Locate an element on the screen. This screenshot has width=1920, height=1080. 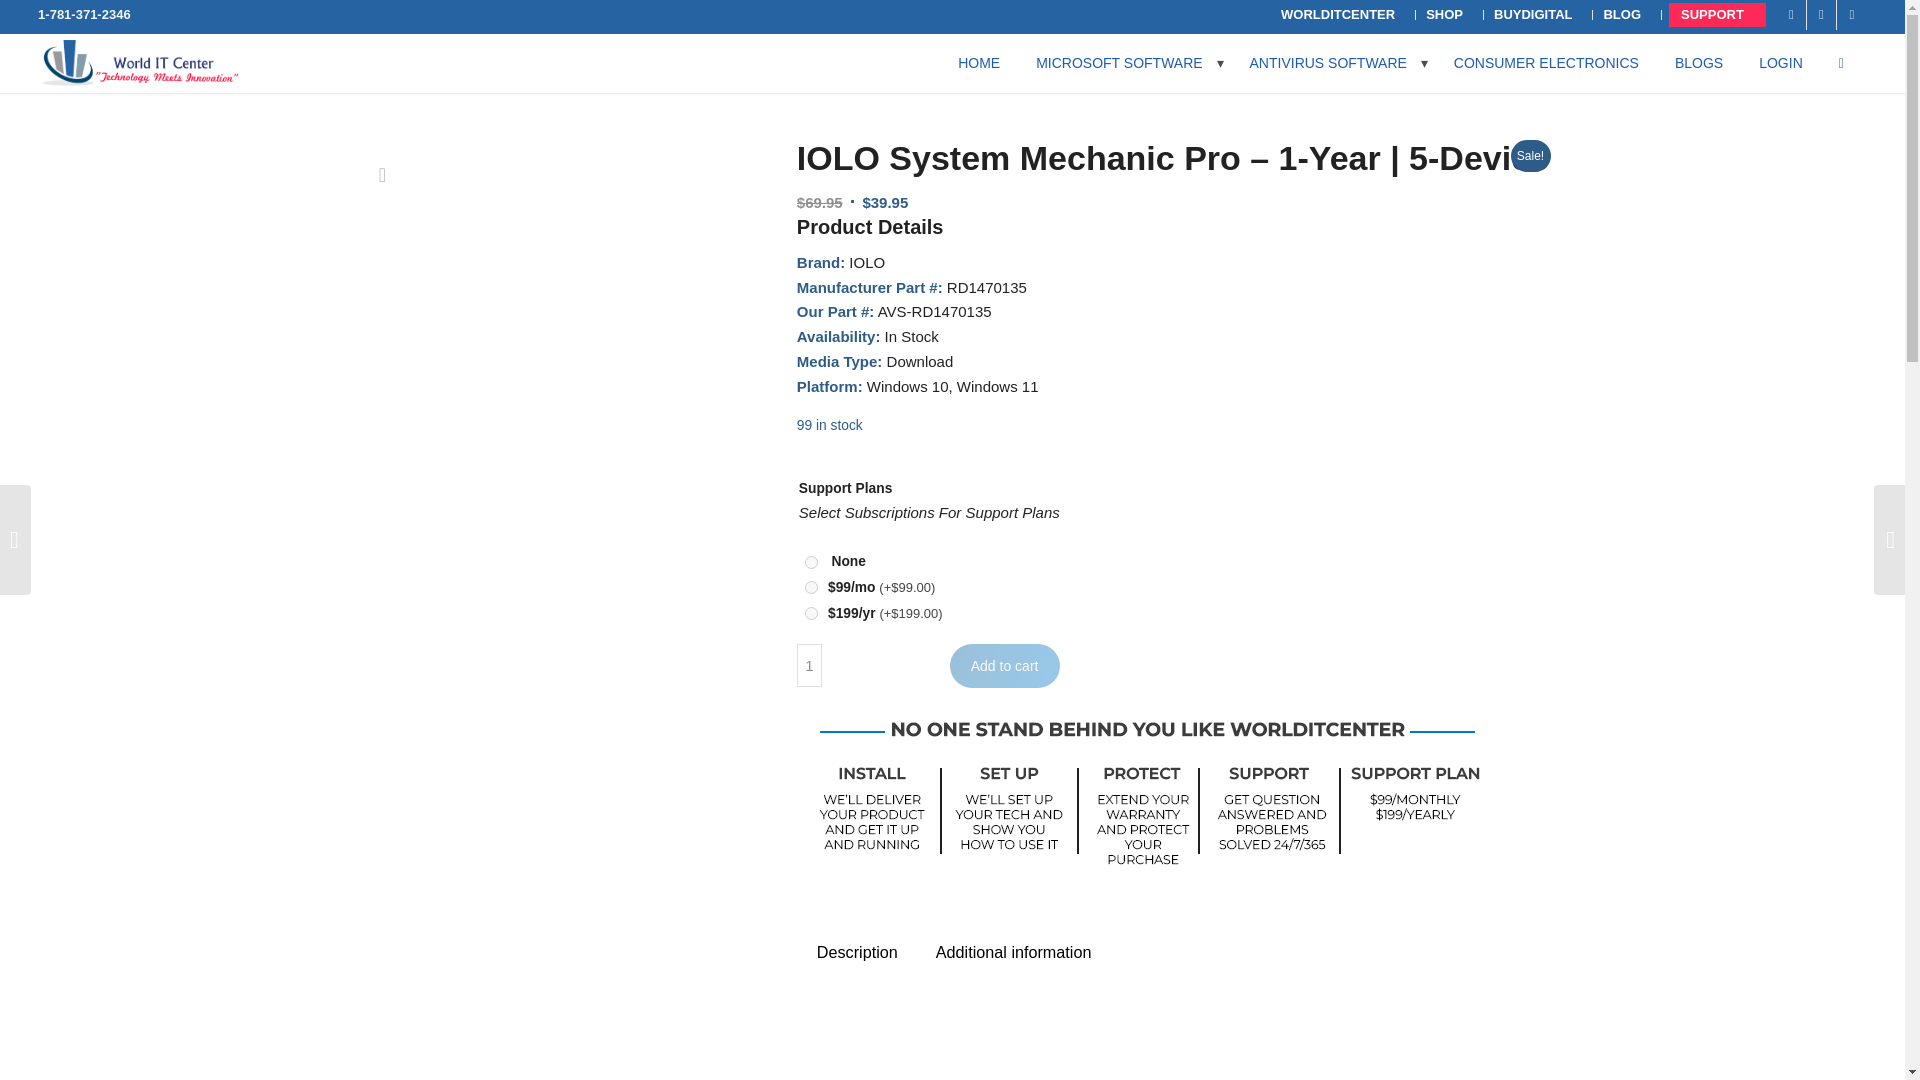
LinkedIn is located at coordinates (1820, 15).